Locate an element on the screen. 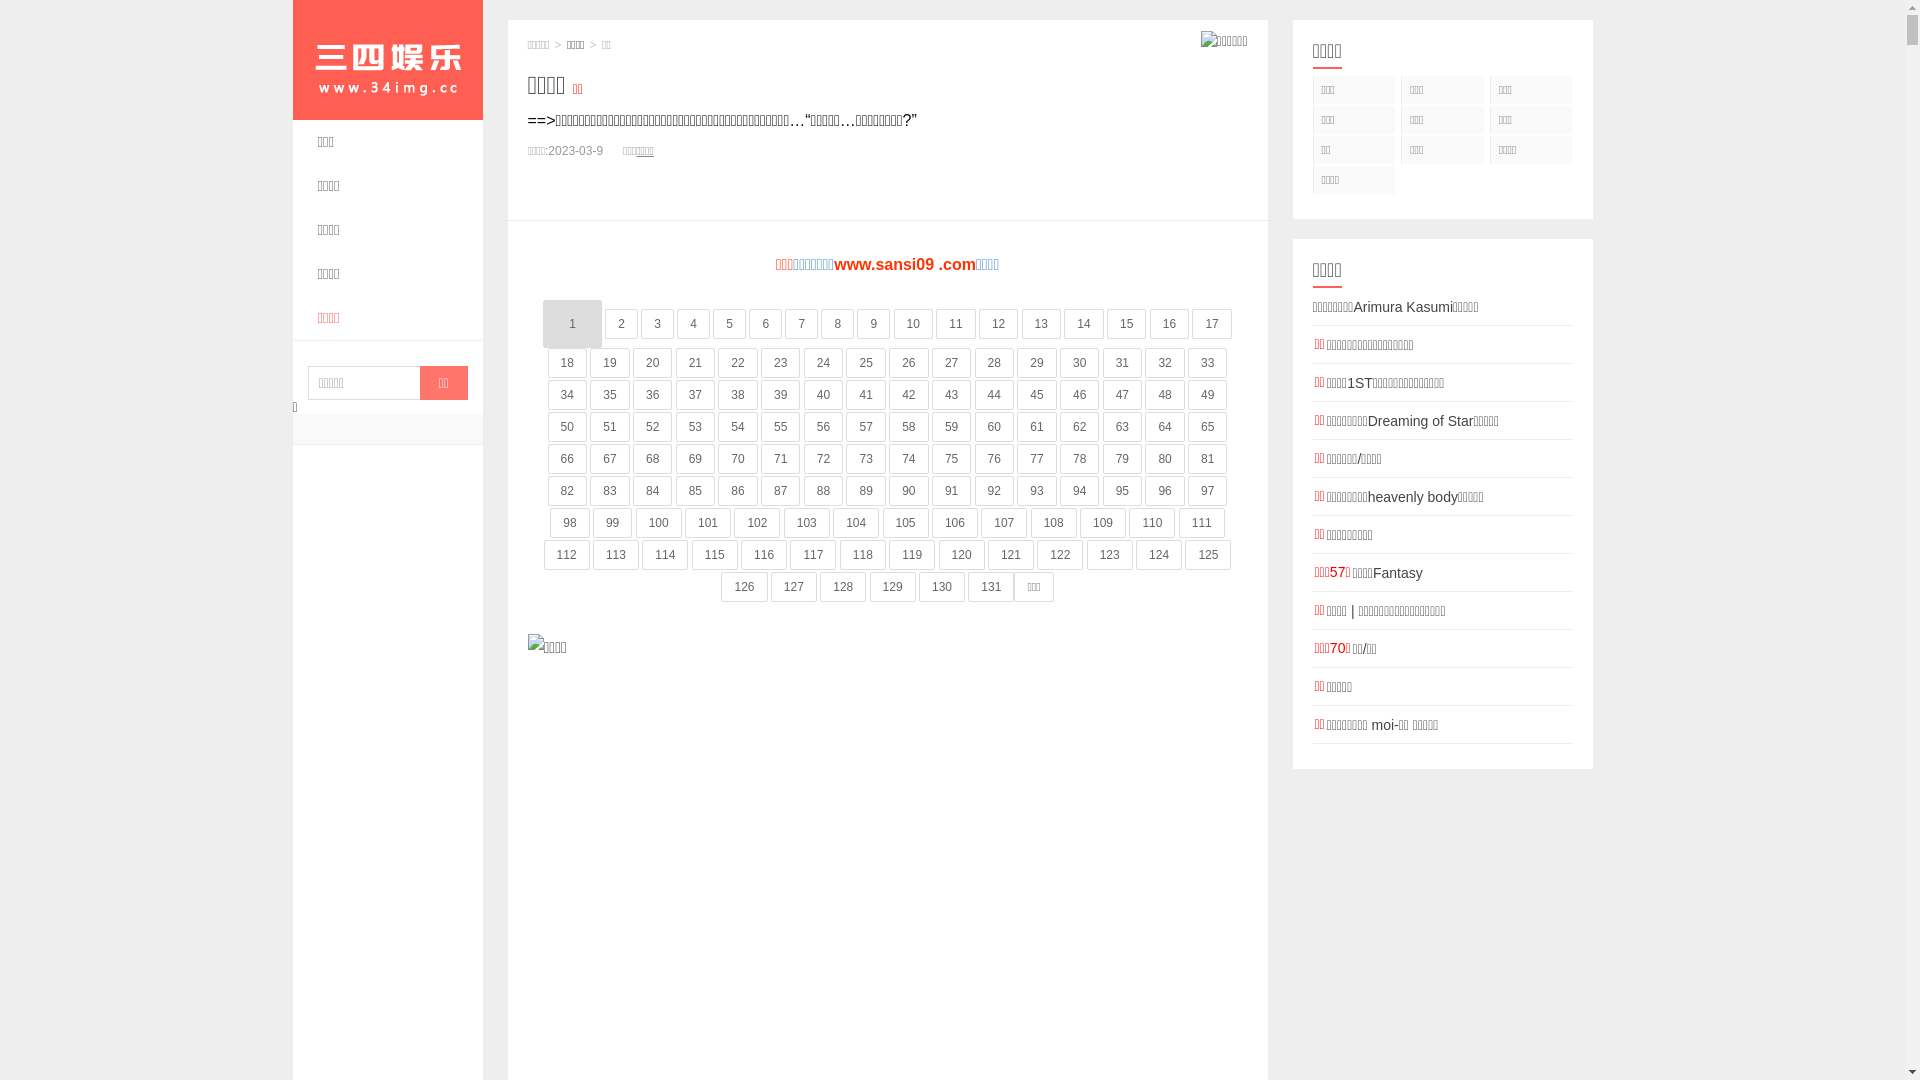 The height and width of the screenshot is (1080, 1920). 125 is located at coordinates (1208, 555).